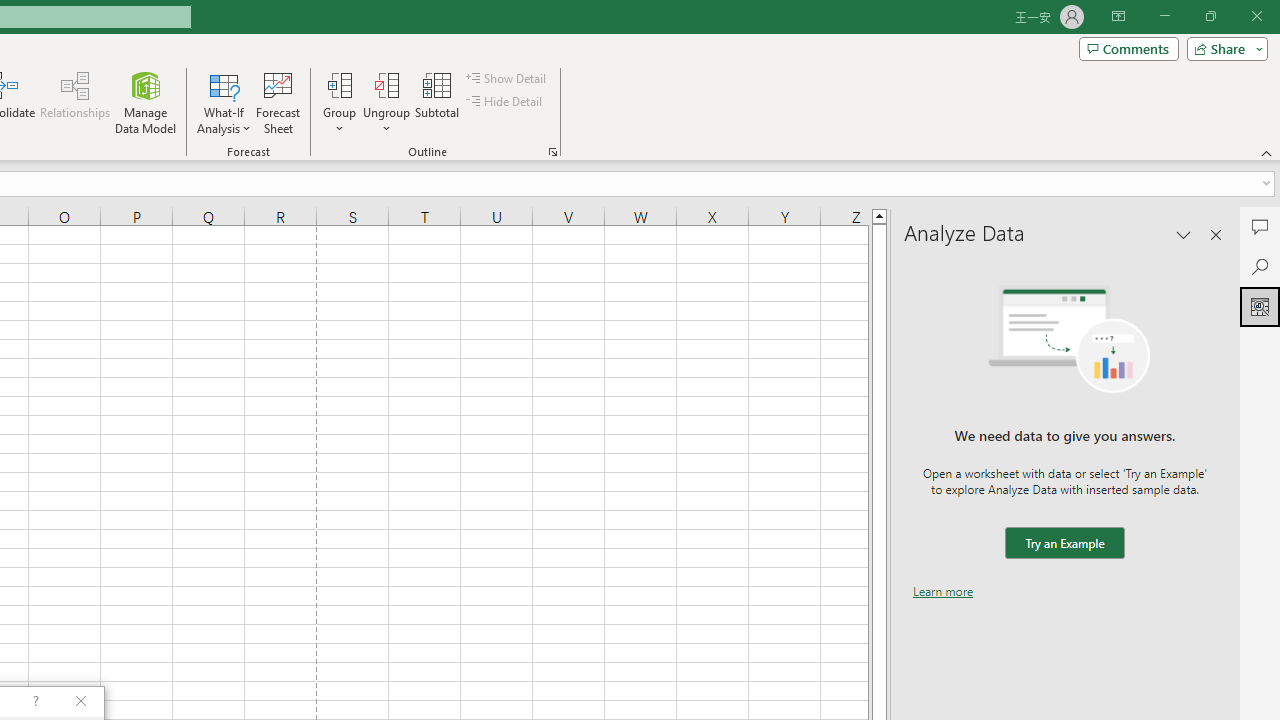  Describe the element at coordinates (146, 102) in the screenshot. I see `Manage Data Model` at that location.